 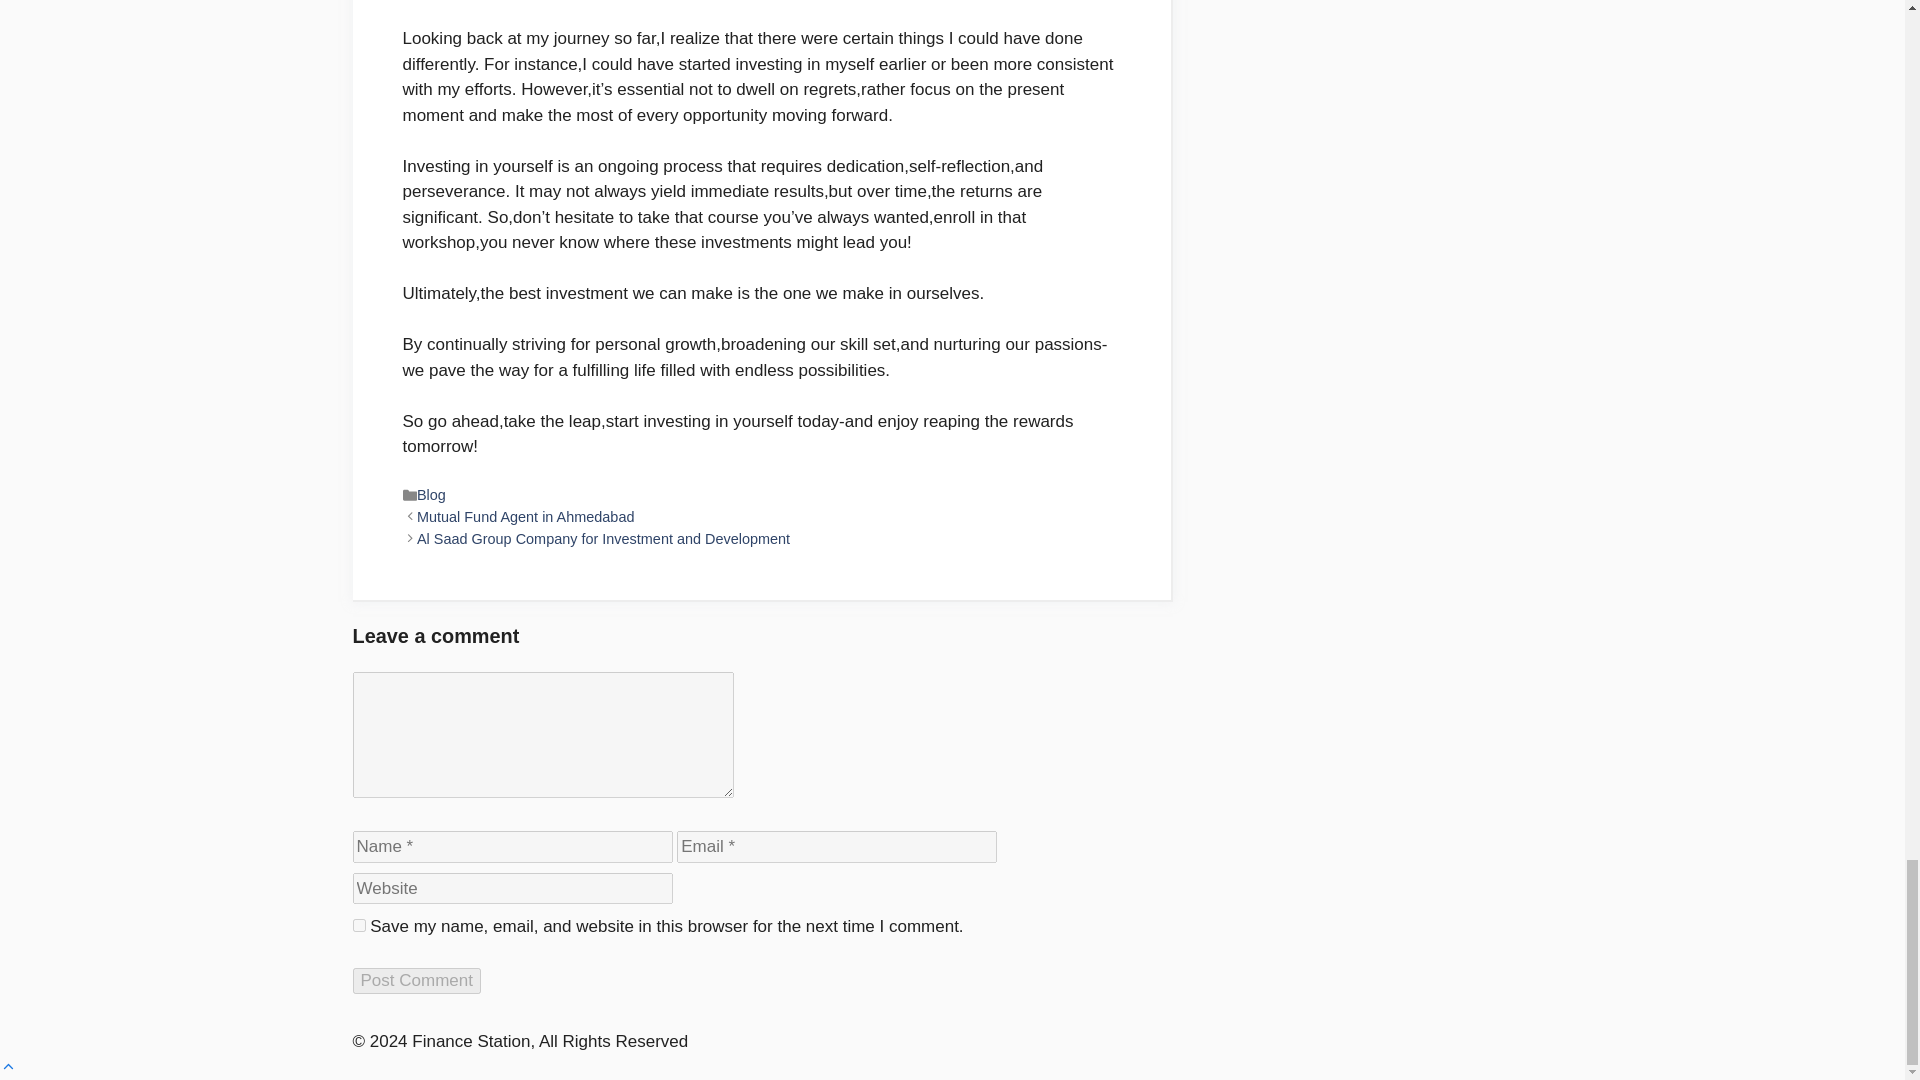 What do you see at coordinates (8, 1067) in the screenshot?
I see `Scroll back to top` at bounding box center [8, 1067].